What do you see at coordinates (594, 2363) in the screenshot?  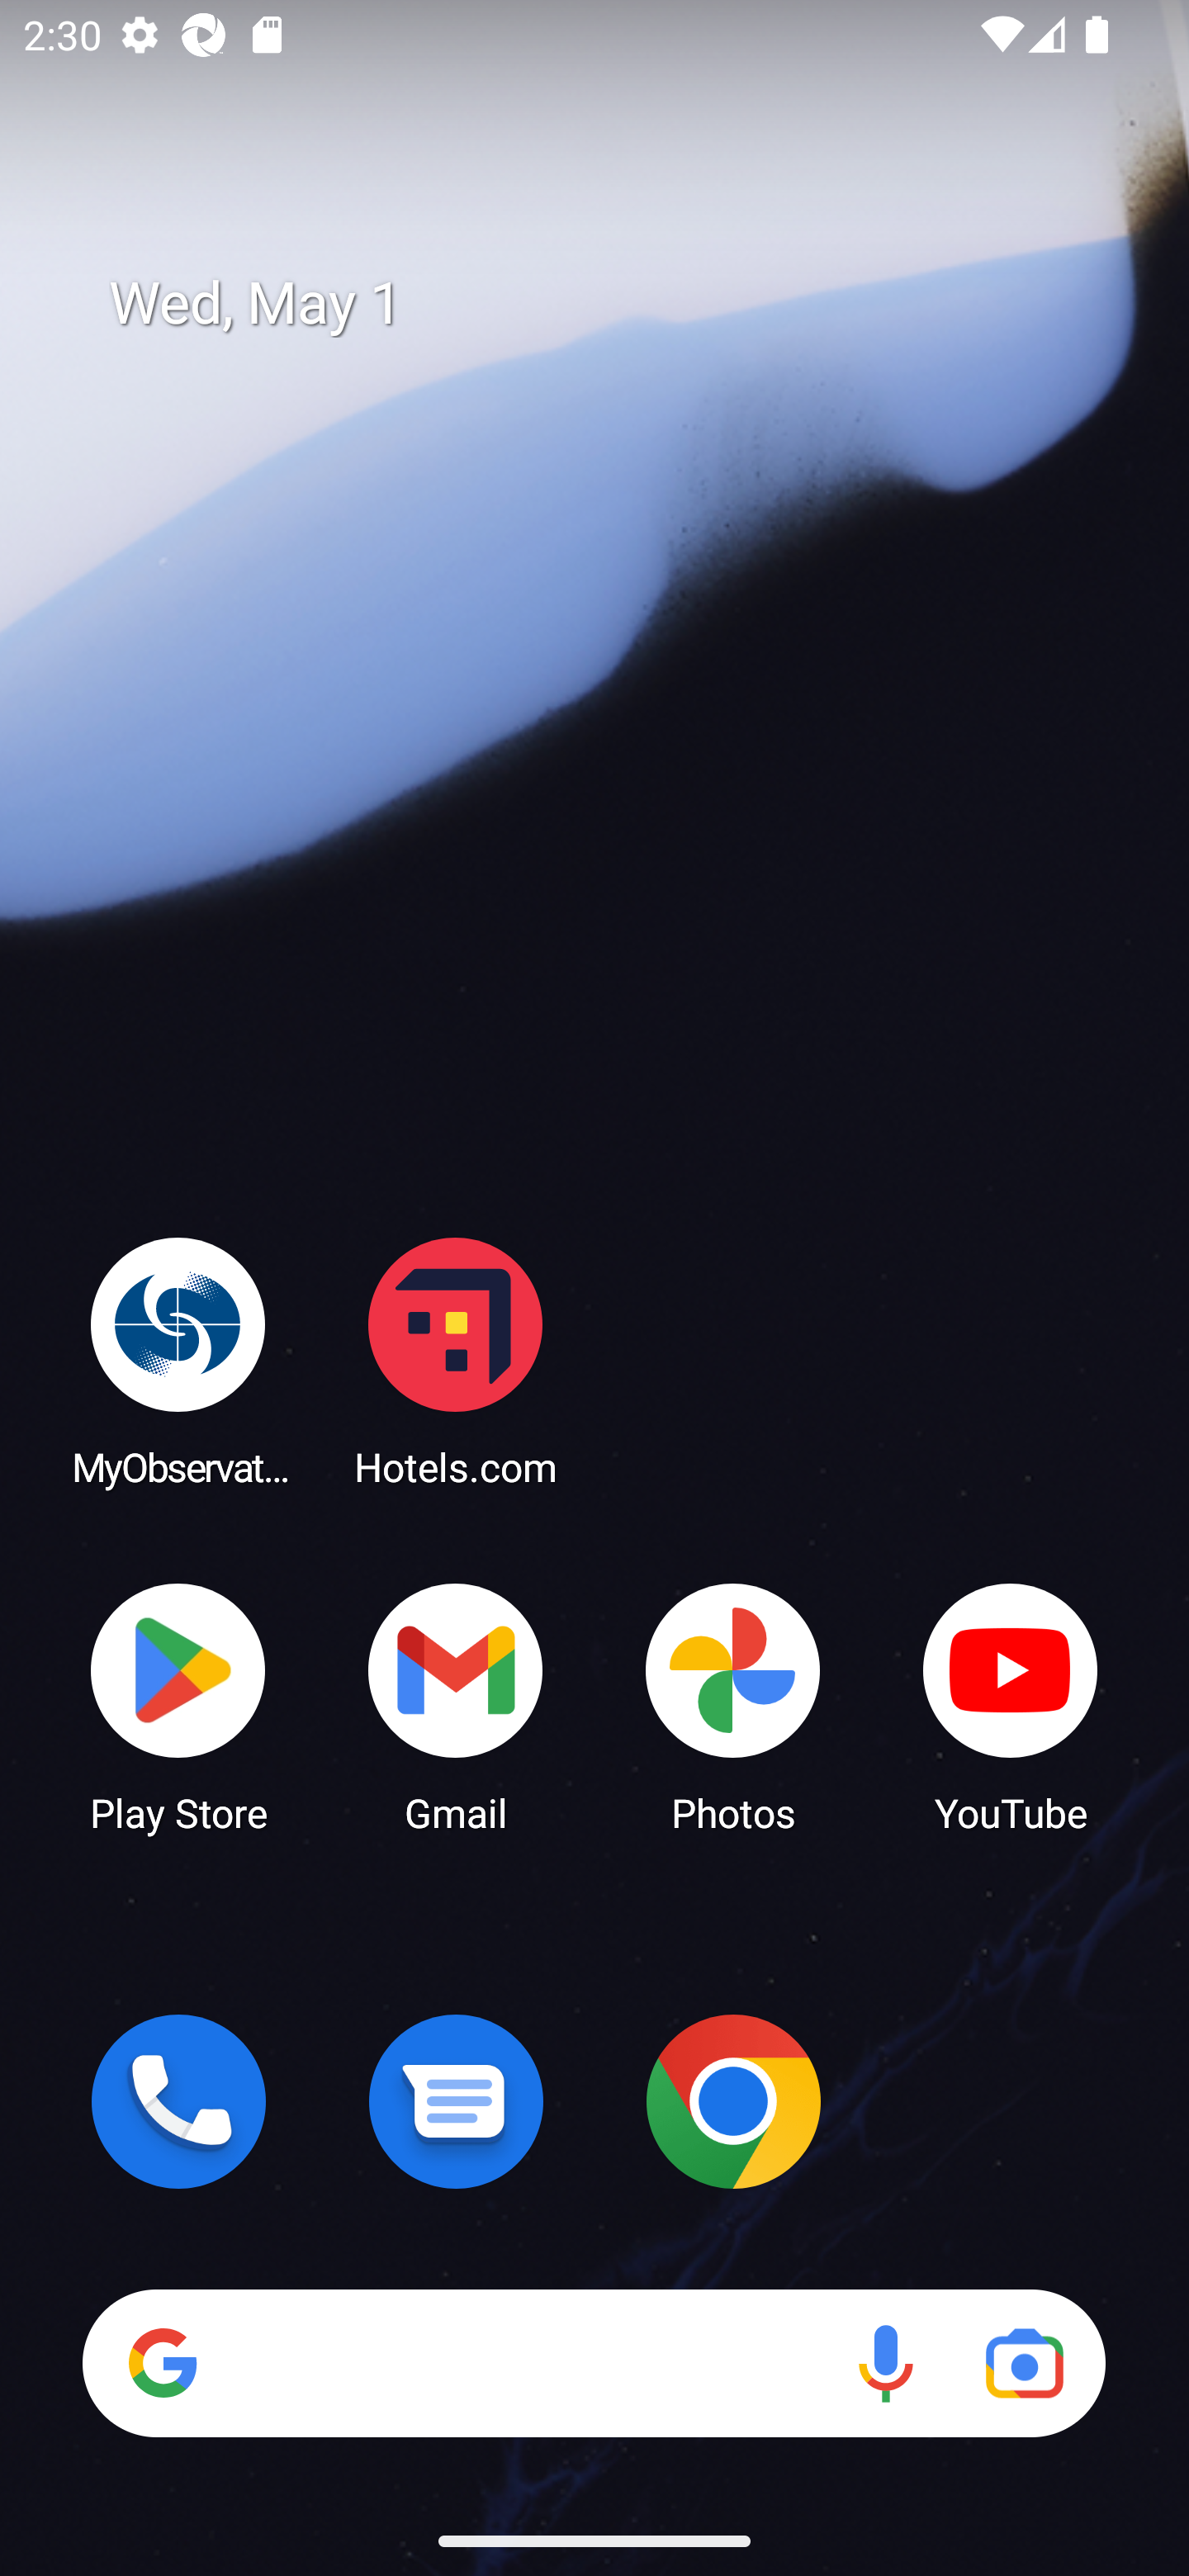 I see `Search Voice search Google Lens` at bounding box center [594, 2363].